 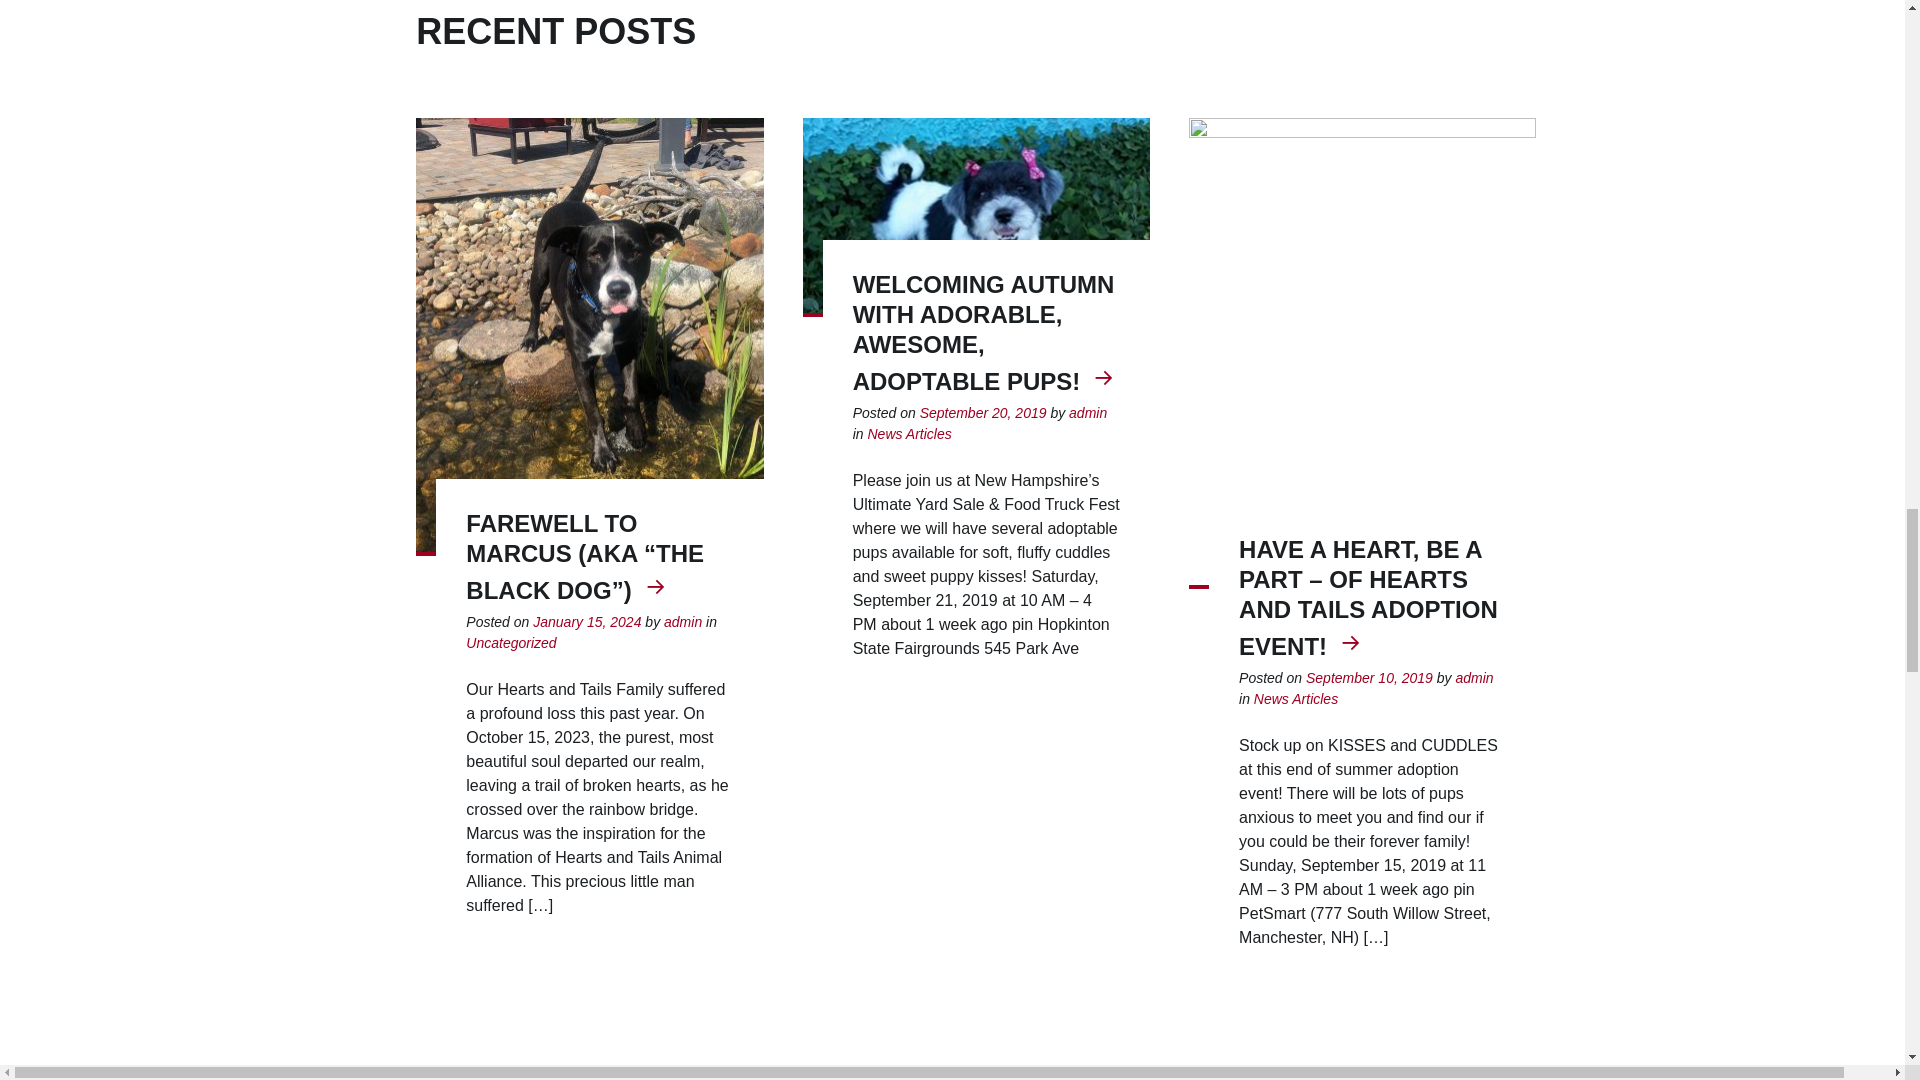 What do you see at coordinates (908, 434) in the screenshot?
I see `News Articles` at bounding box center [908, 434].